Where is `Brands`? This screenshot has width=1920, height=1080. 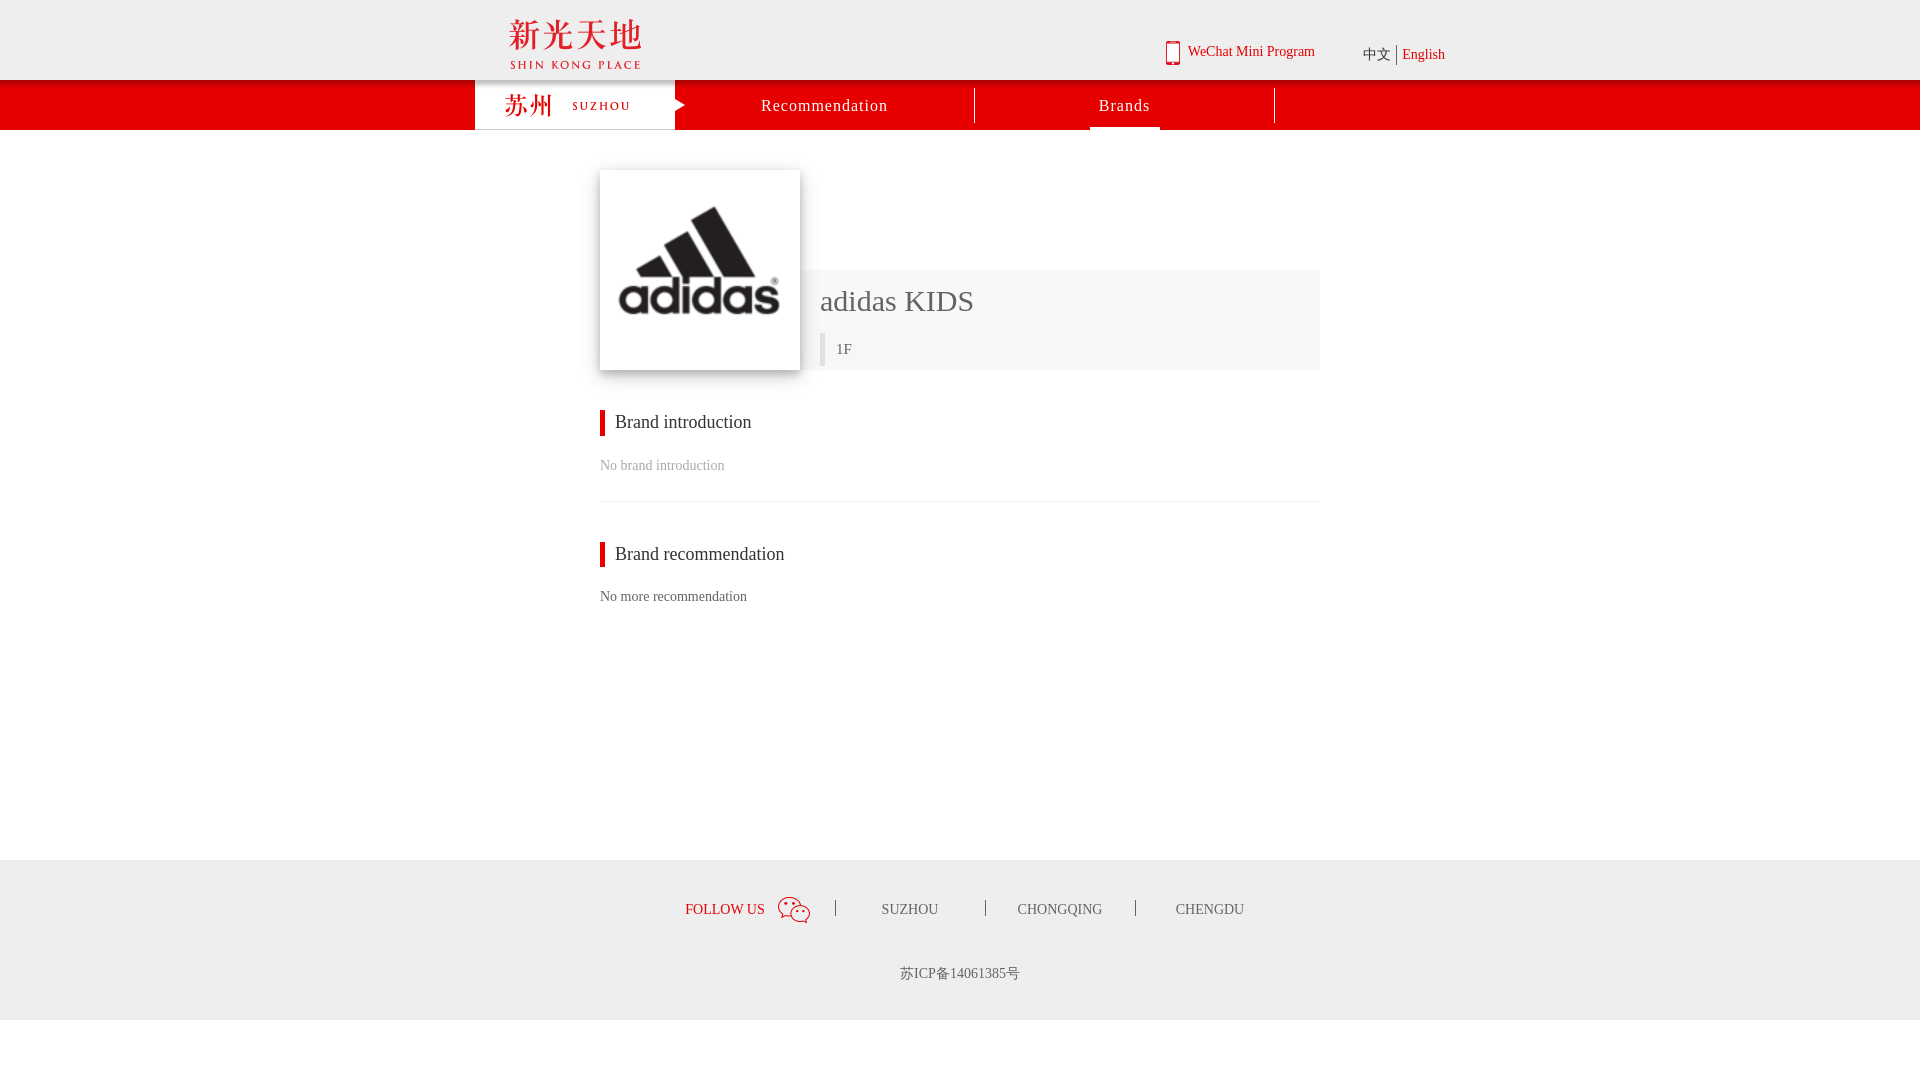 Brands is located at coordinates (1124, 105).